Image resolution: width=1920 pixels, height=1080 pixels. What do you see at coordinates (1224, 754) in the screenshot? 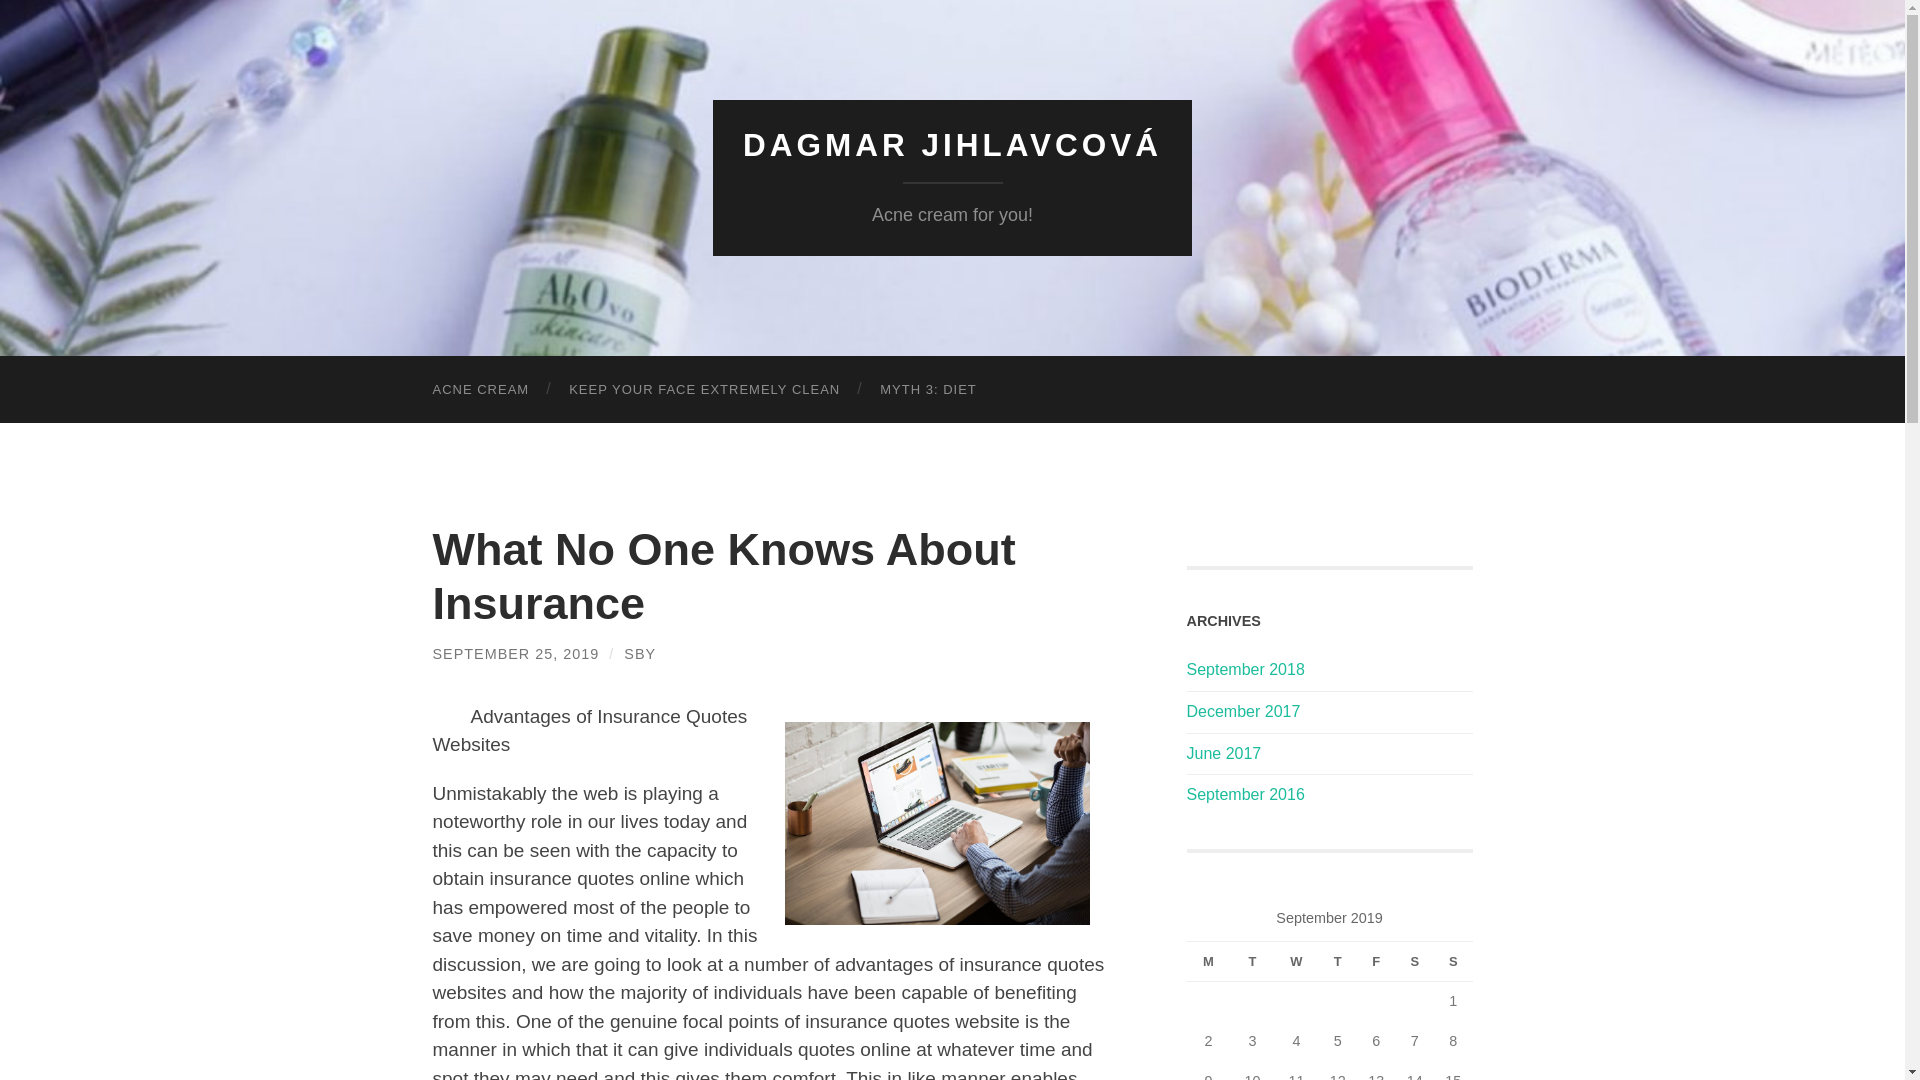
I see `June 2017` at bounding box center [1224, 754].